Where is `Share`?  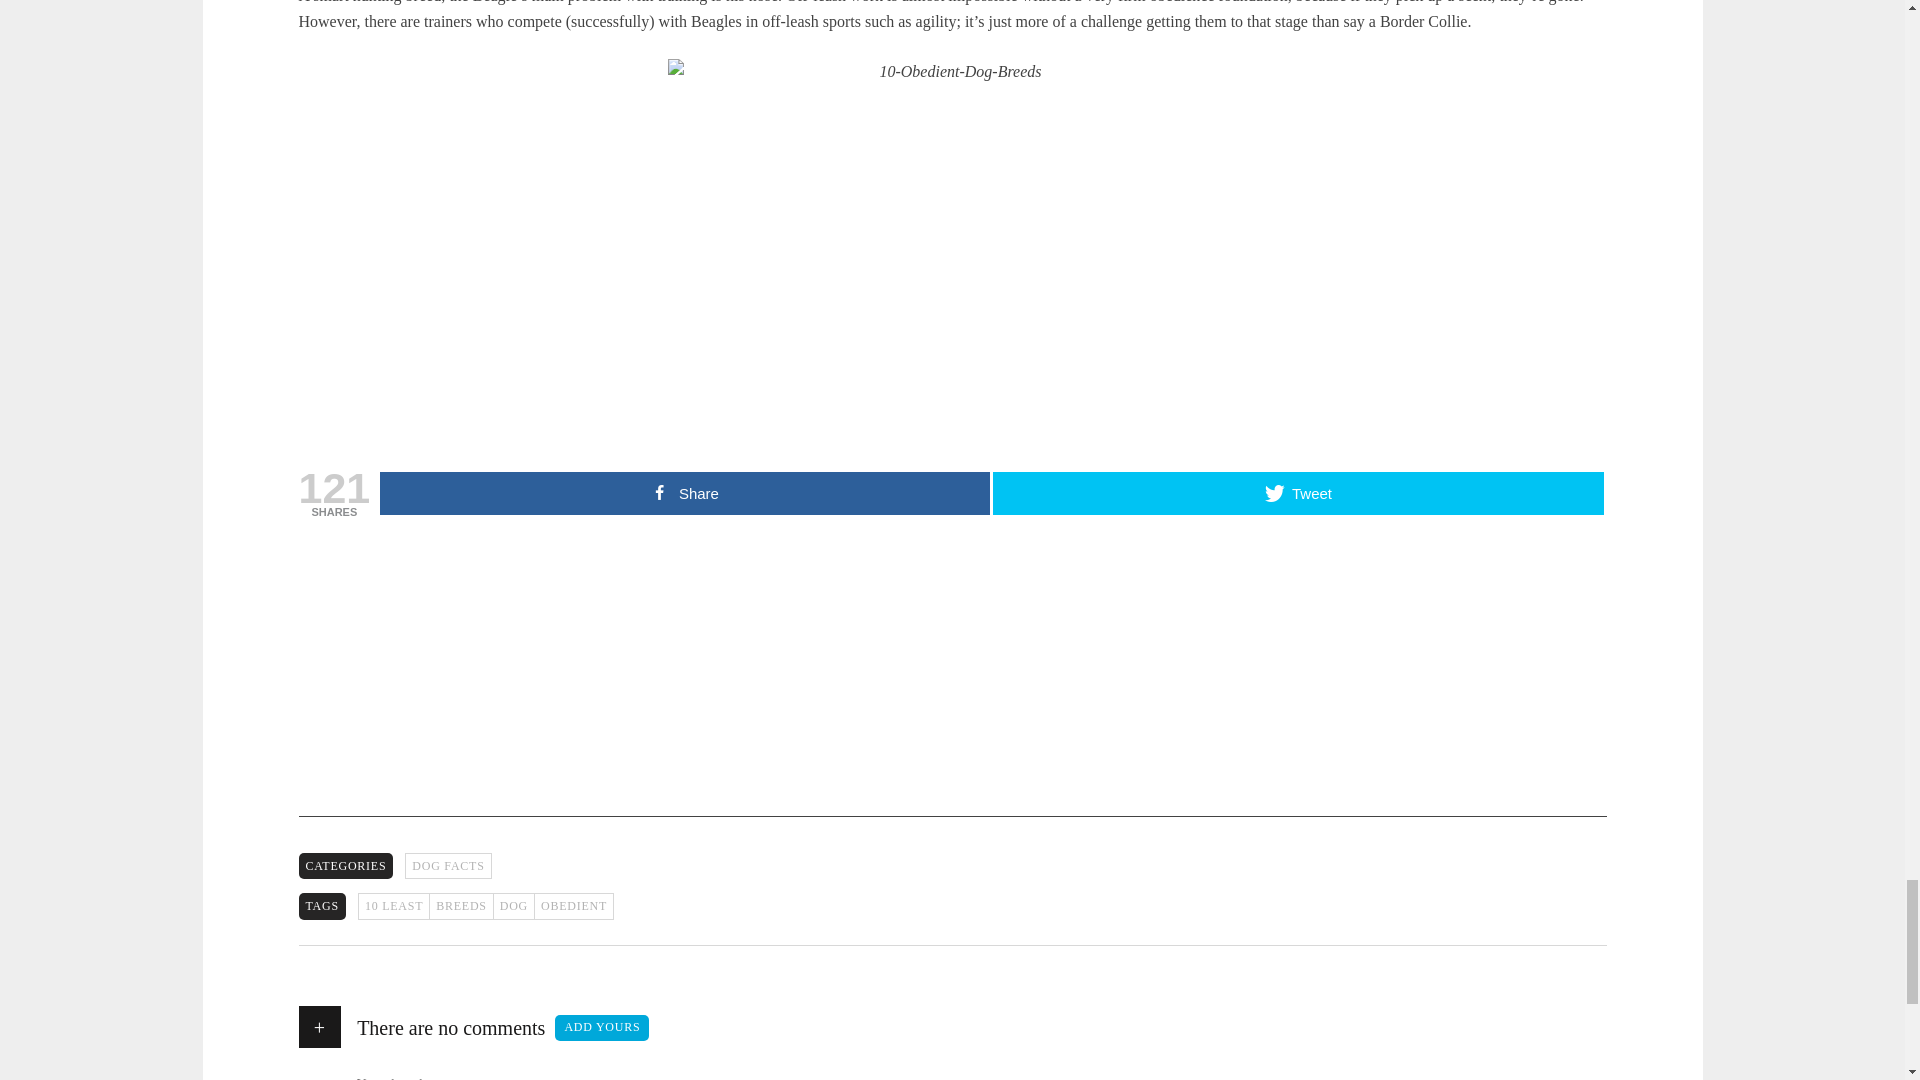 Share is located at coordinates (685, 493).